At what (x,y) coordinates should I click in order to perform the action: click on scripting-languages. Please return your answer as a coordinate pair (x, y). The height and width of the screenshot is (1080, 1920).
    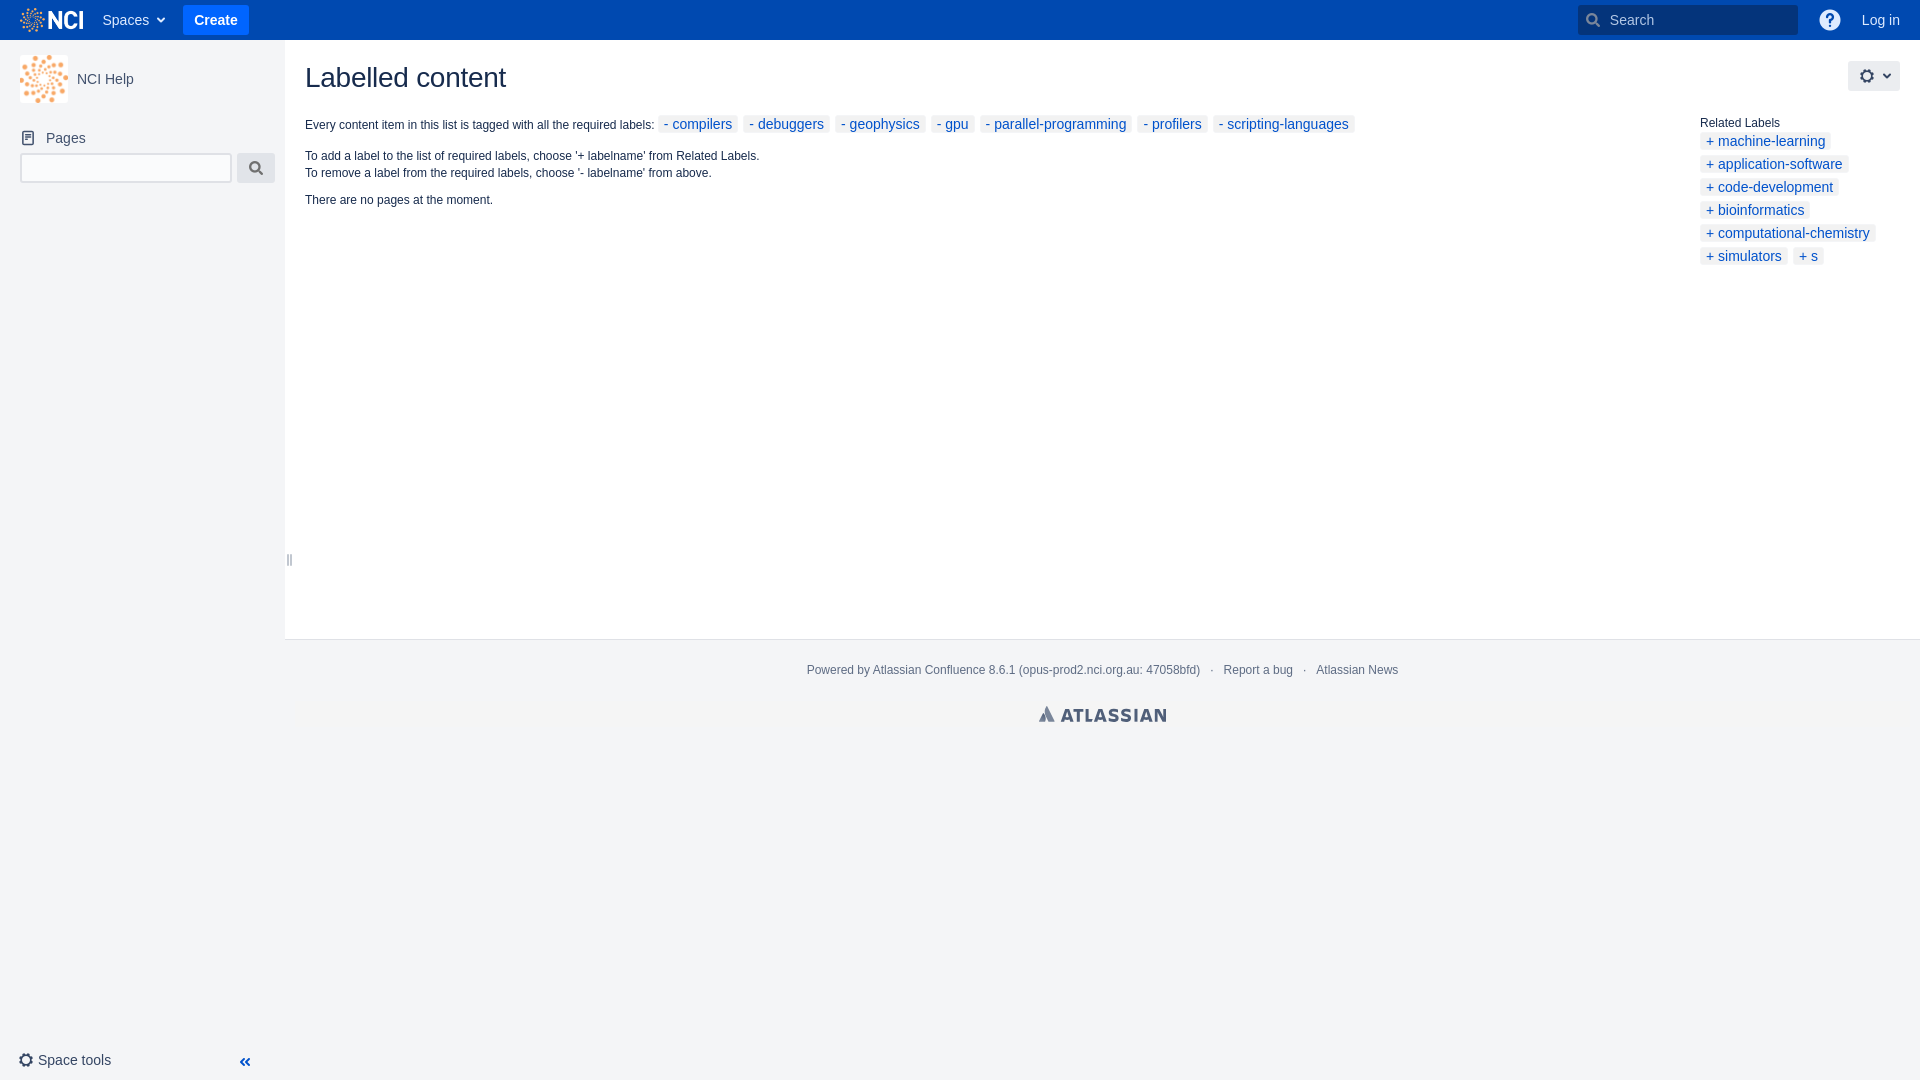
    Looking at the image, I should click on (1284, 124).